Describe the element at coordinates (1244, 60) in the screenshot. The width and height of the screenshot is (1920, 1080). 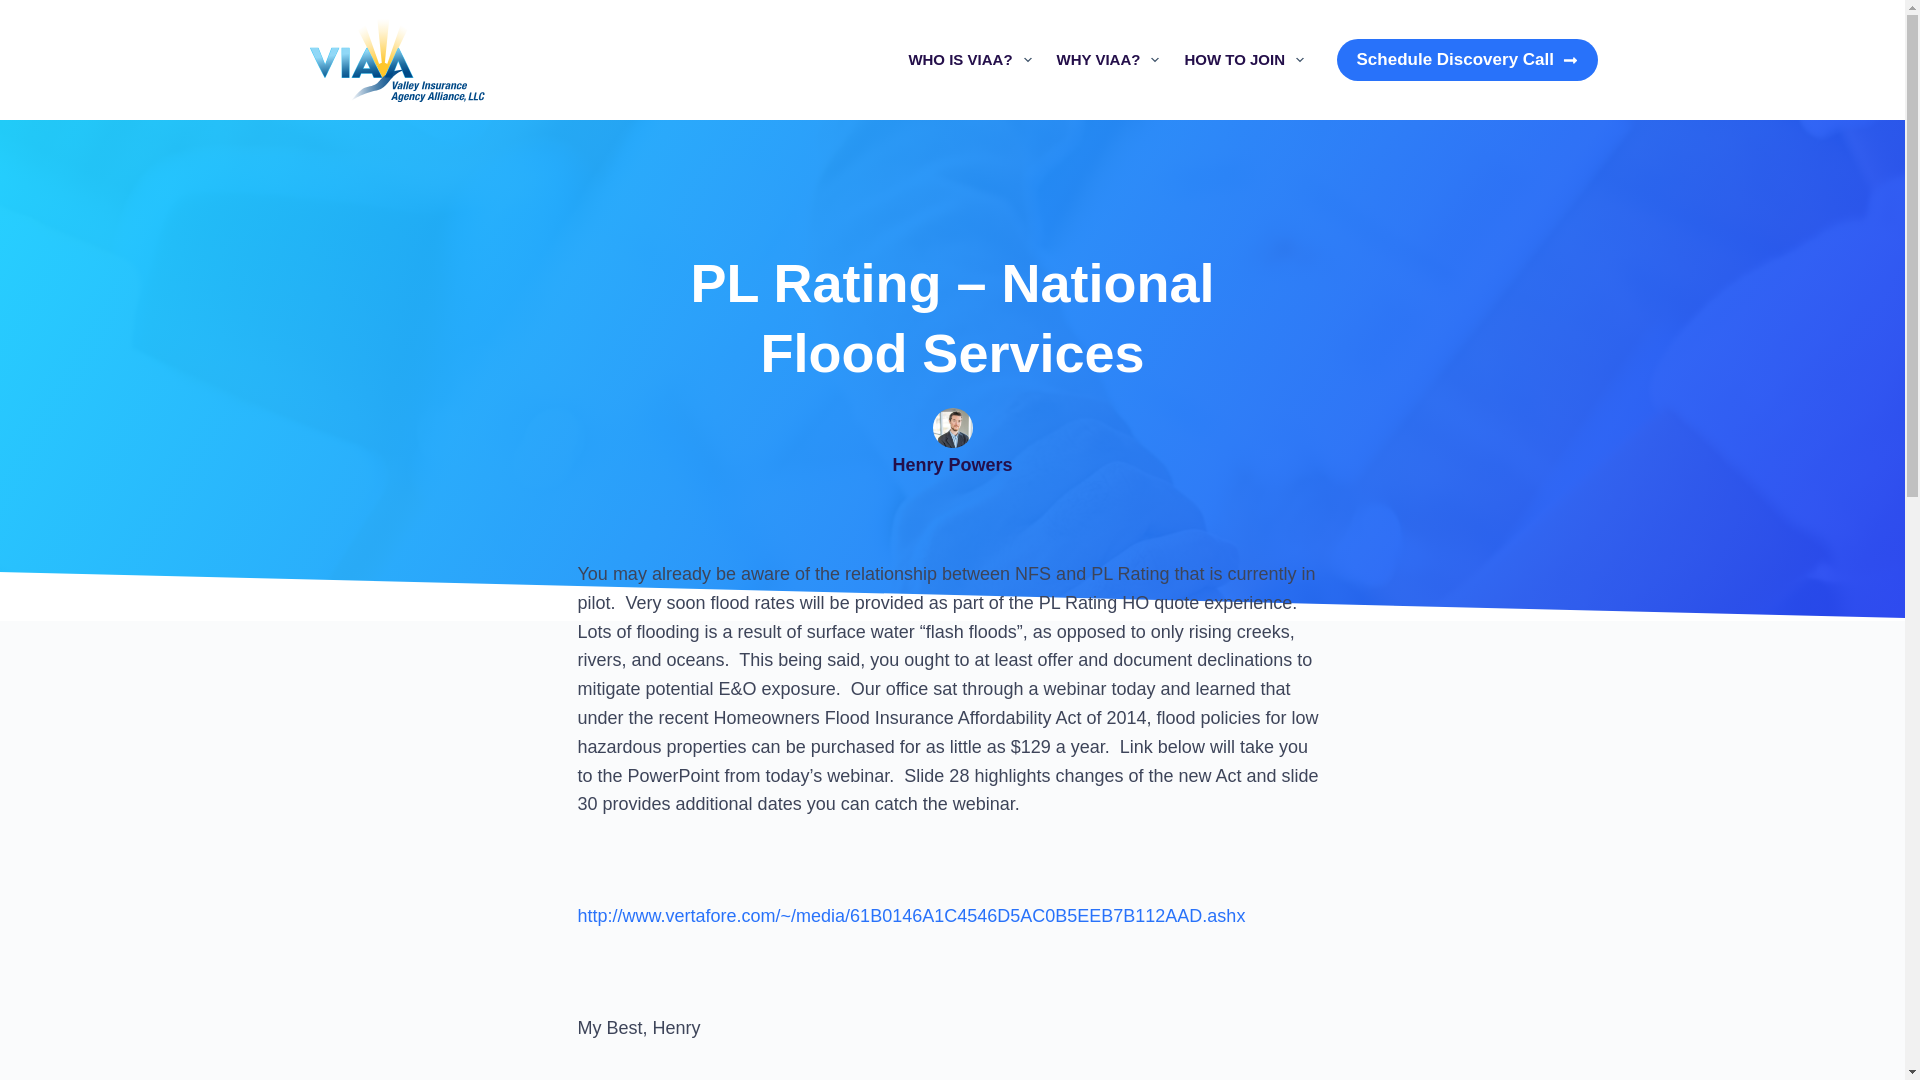
I see `HOW TO JOIN` at that location.